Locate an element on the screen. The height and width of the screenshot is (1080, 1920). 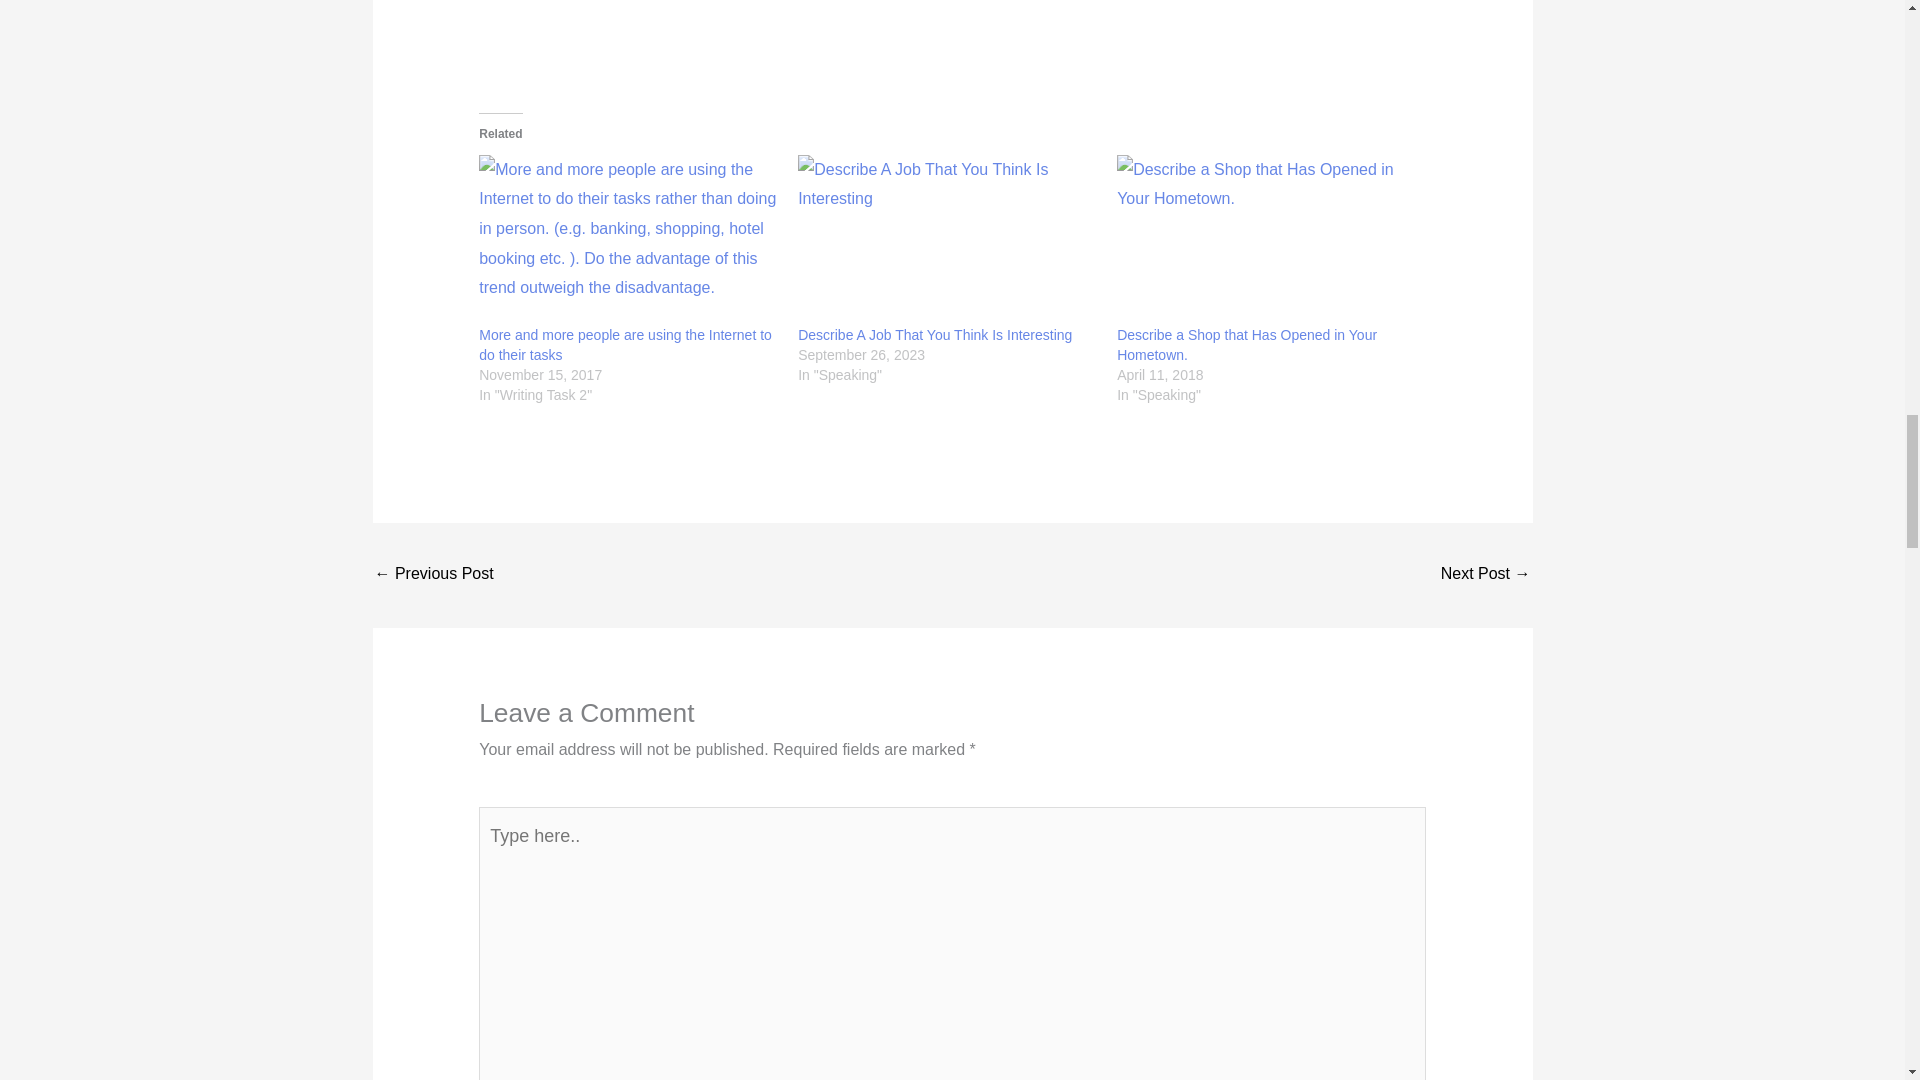
Describe a Shop that Has Opened in Your Hometown. is located at coordinates (1246, 344).